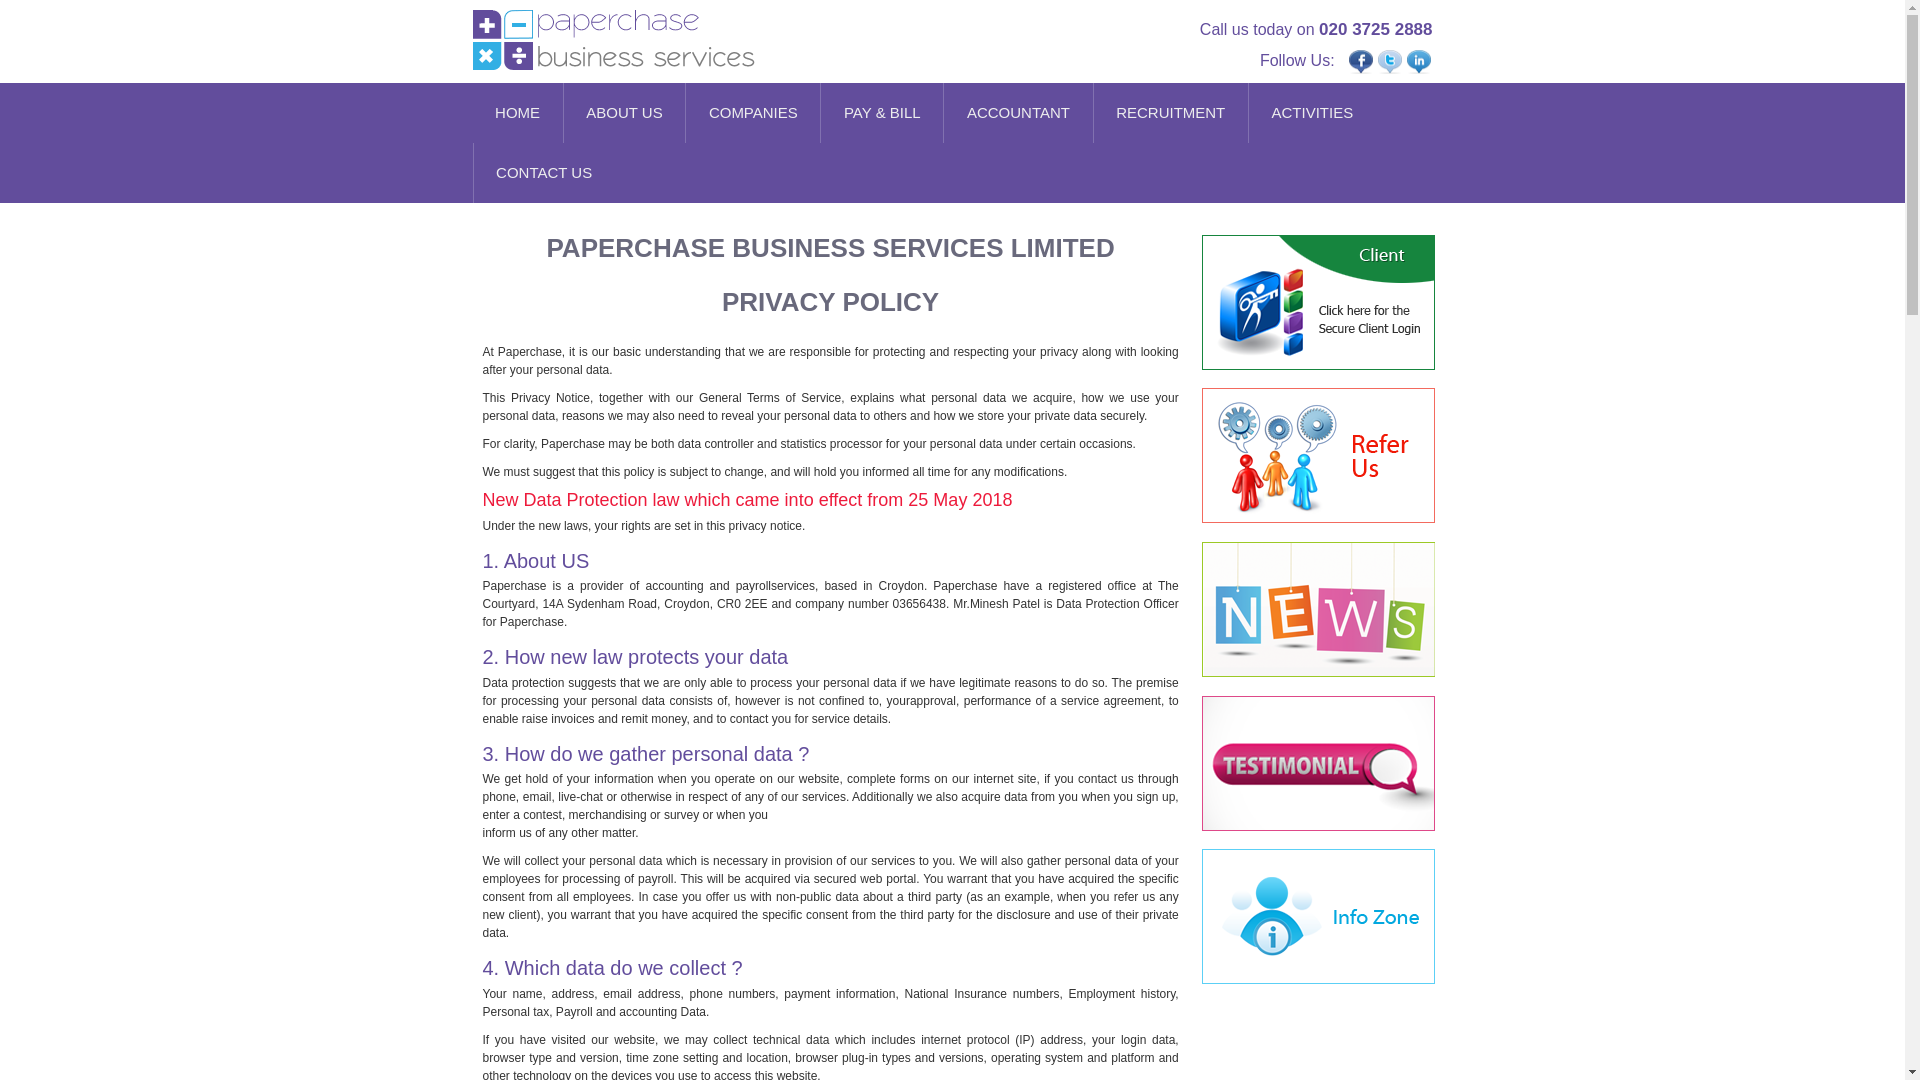  I want to click on RECRUITMENT, so click(1171, 112).